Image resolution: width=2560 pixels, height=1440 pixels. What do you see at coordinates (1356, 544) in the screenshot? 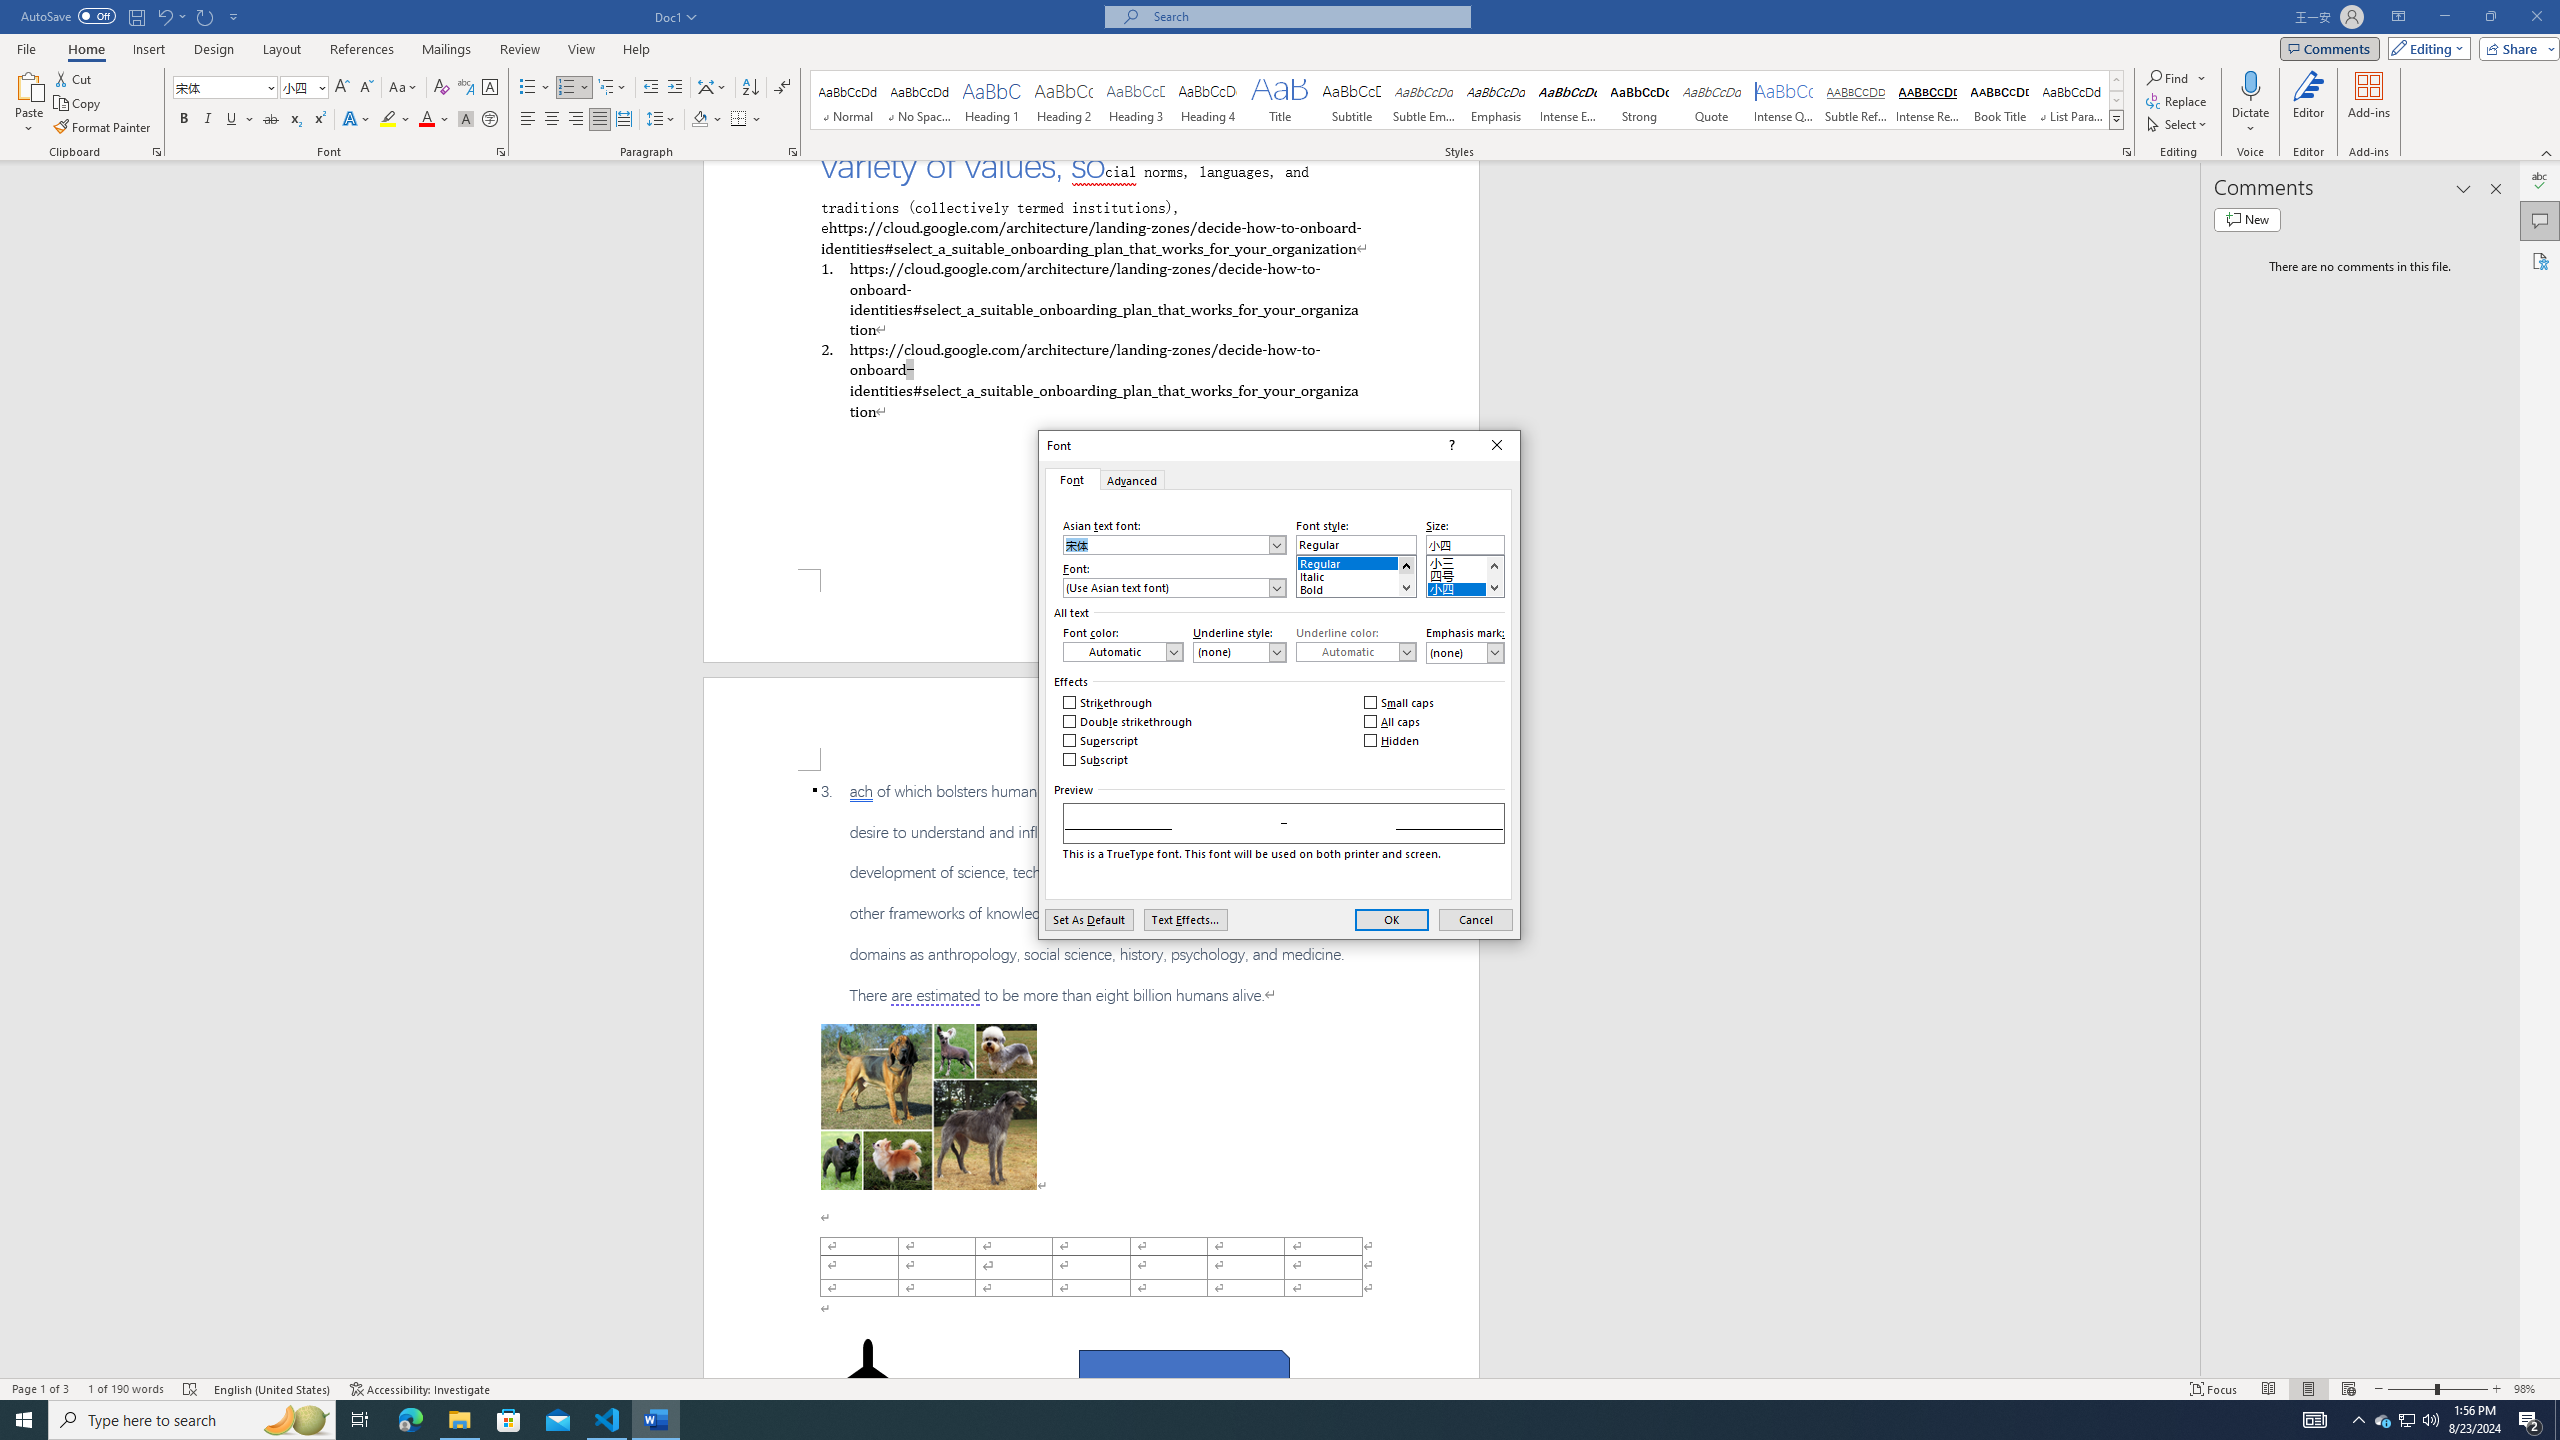
I see `Font style:` at bounding box center [1356, 544].